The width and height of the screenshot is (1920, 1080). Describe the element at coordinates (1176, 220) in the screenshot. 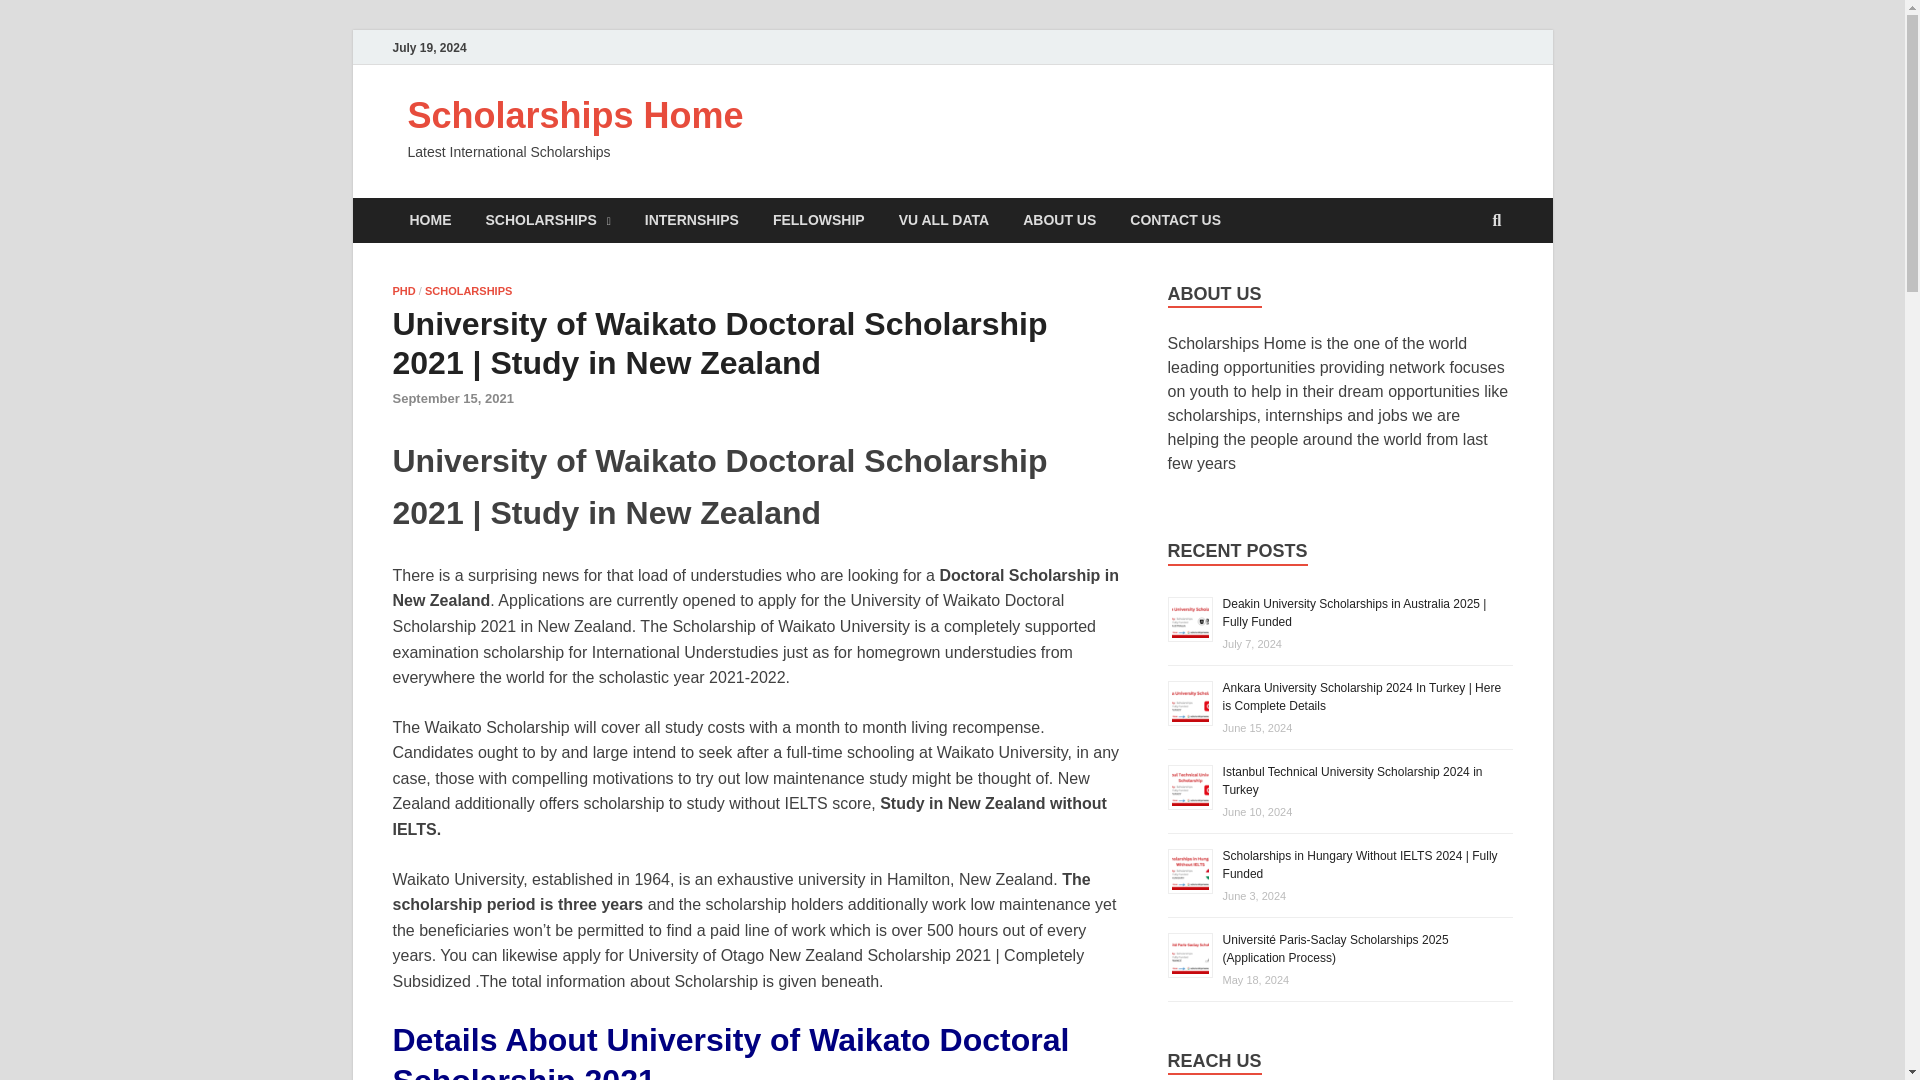

I see `CONTACT US` at that location.